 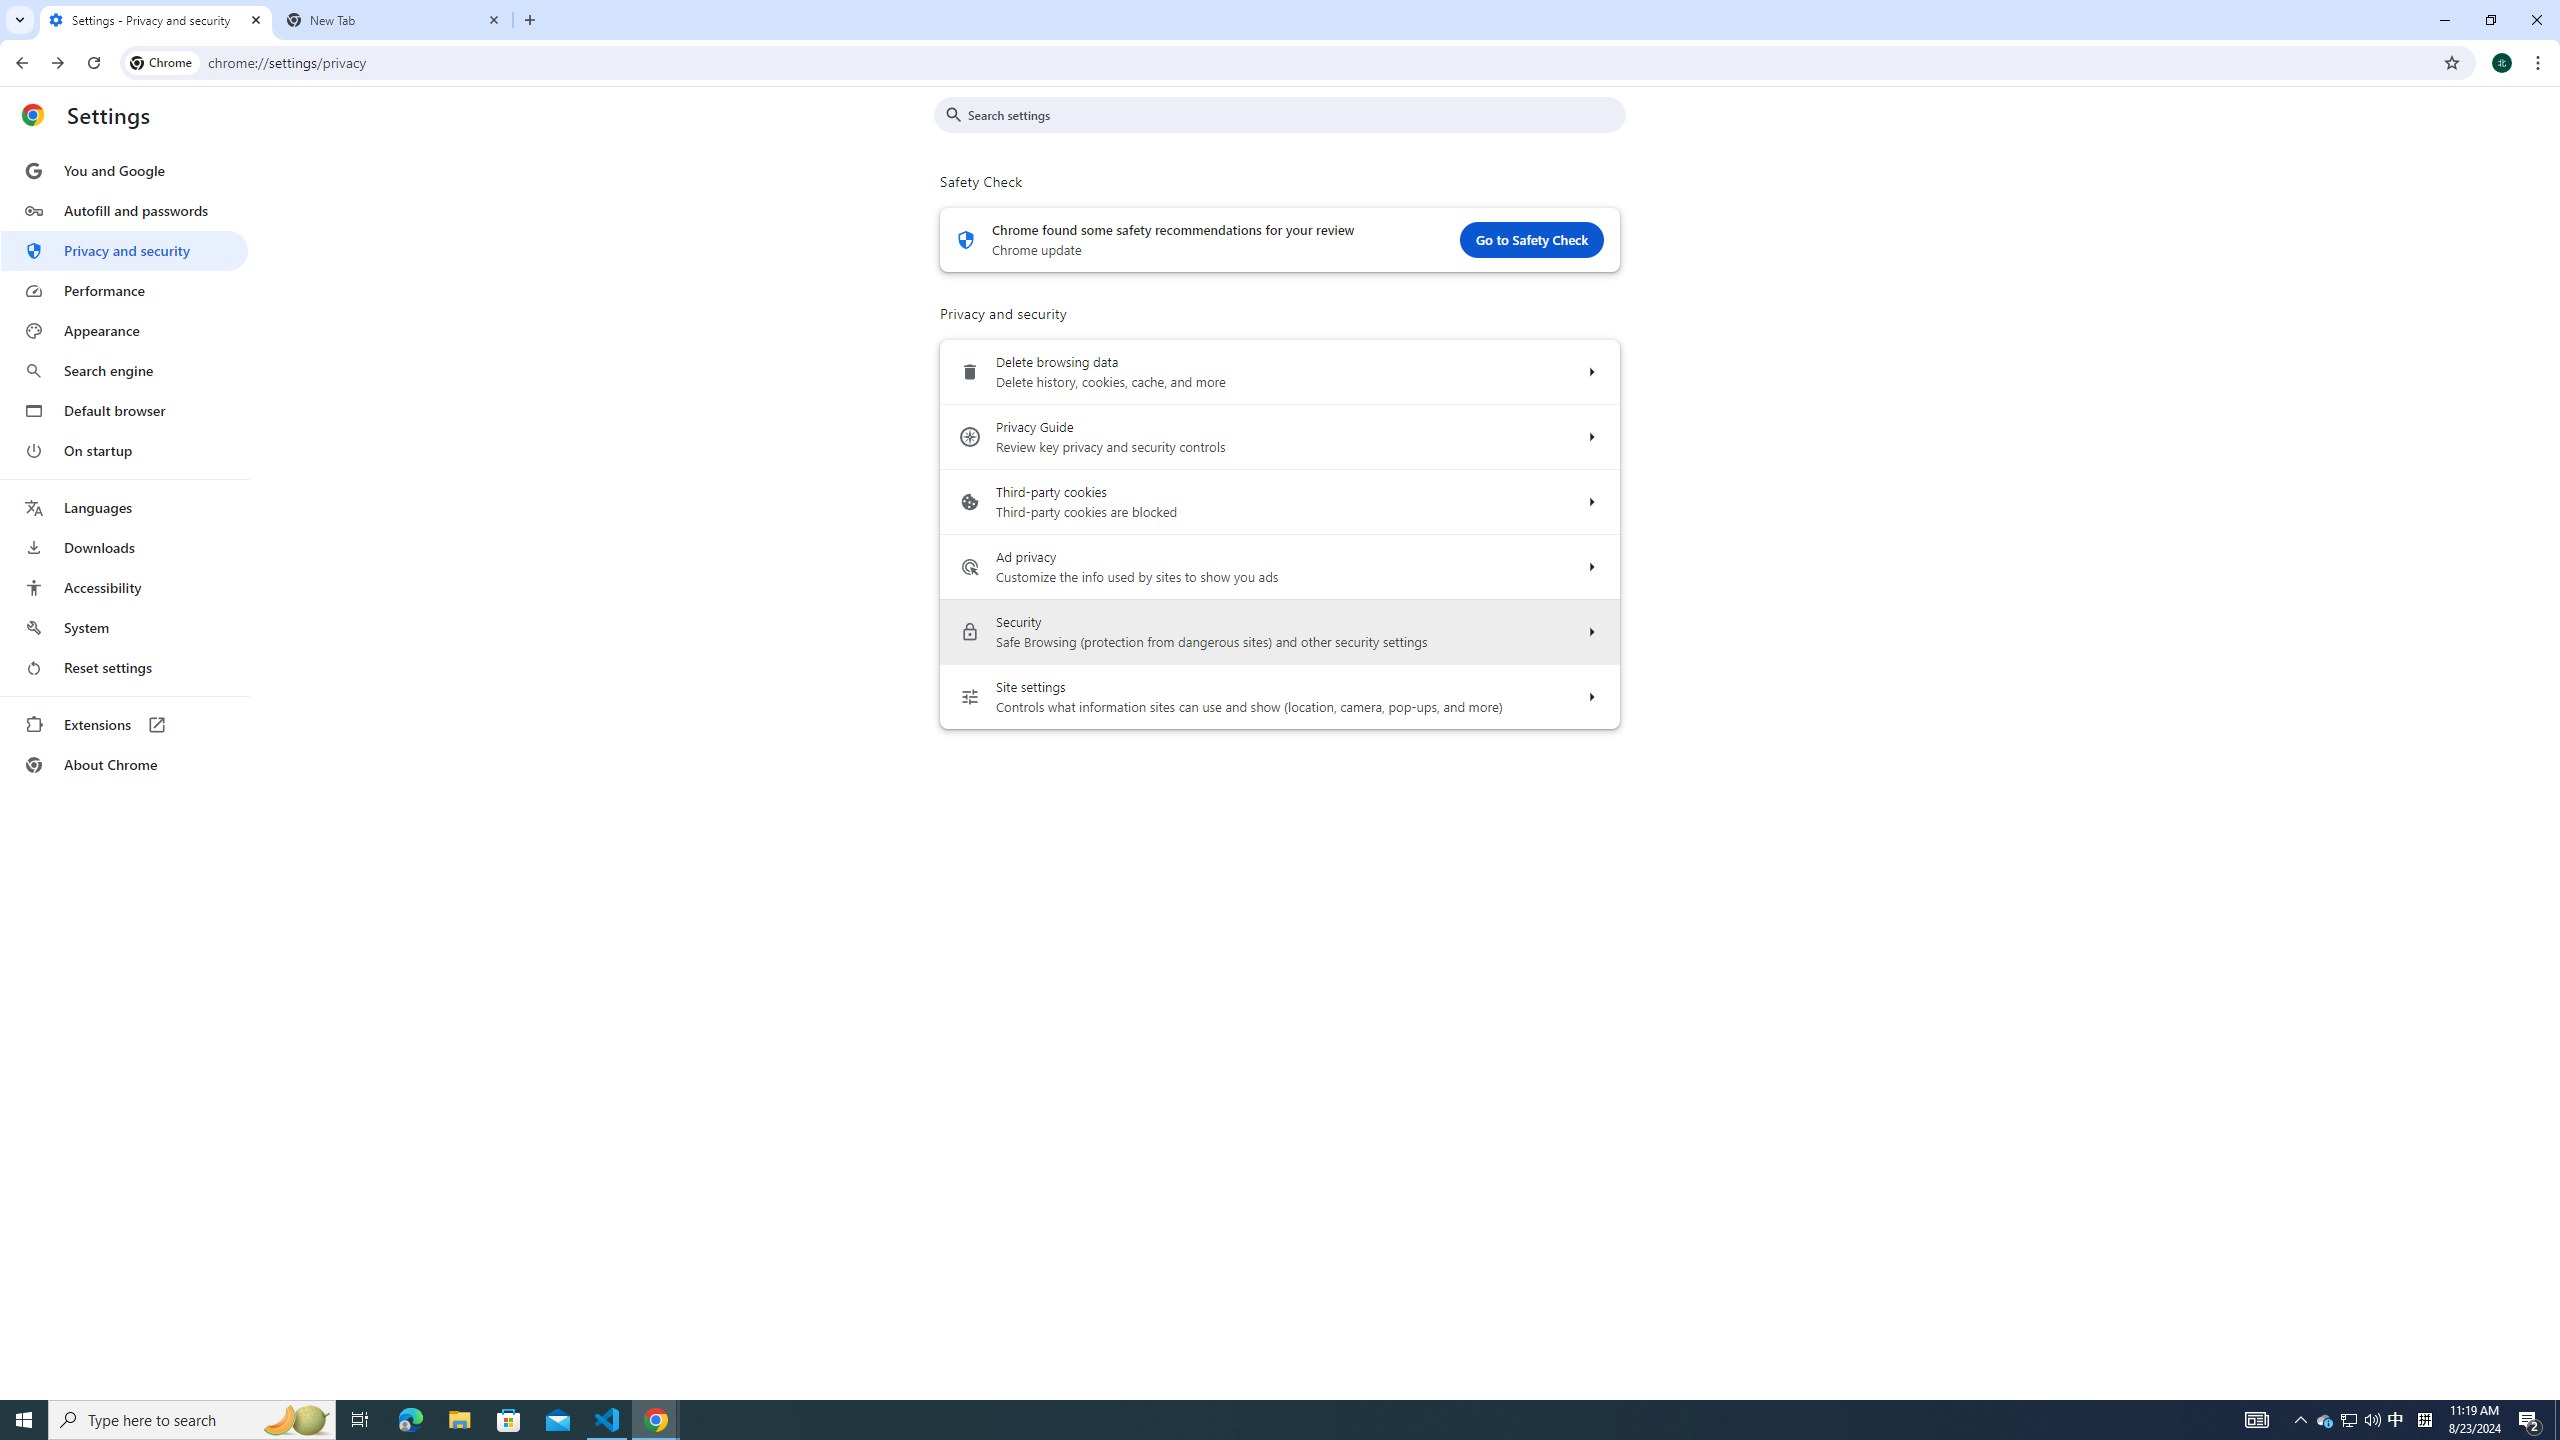 What do you see at coordinates (124, 450) in the screenshot?
I see `On startup` at bounding box center [124, 450].